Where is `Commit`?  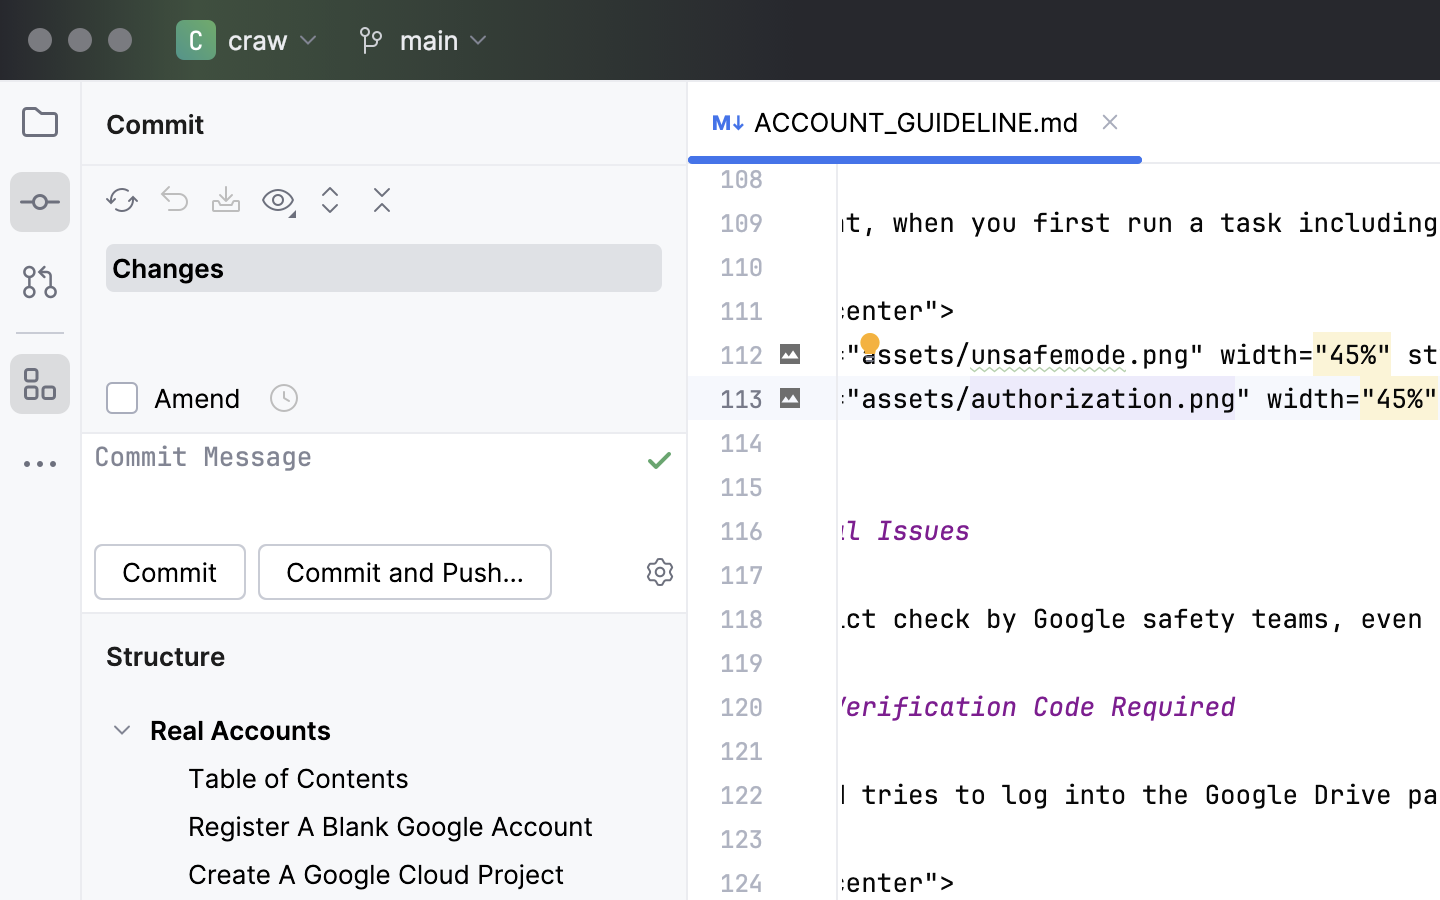
Commit is located at coordinates (159, 124).